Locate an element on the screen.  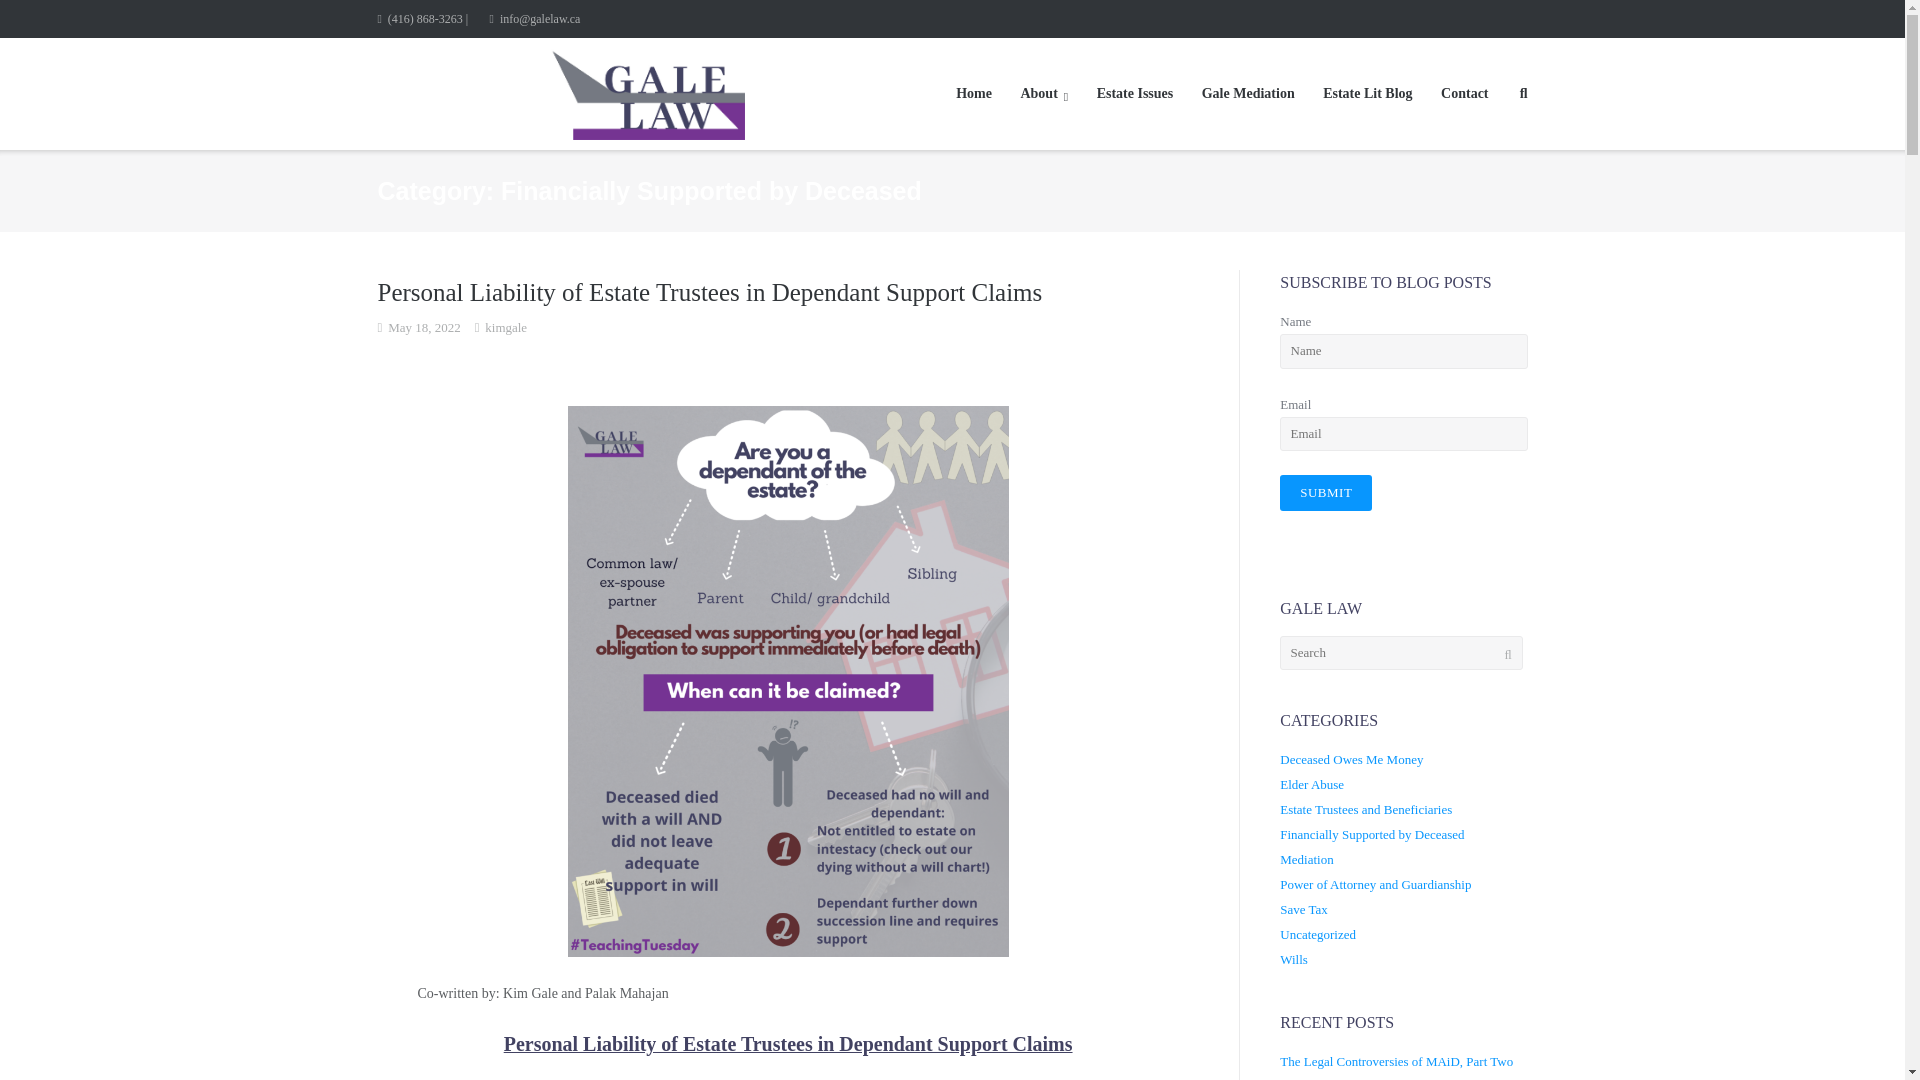
Elder Abuse is located at coordinates (1312, 784).